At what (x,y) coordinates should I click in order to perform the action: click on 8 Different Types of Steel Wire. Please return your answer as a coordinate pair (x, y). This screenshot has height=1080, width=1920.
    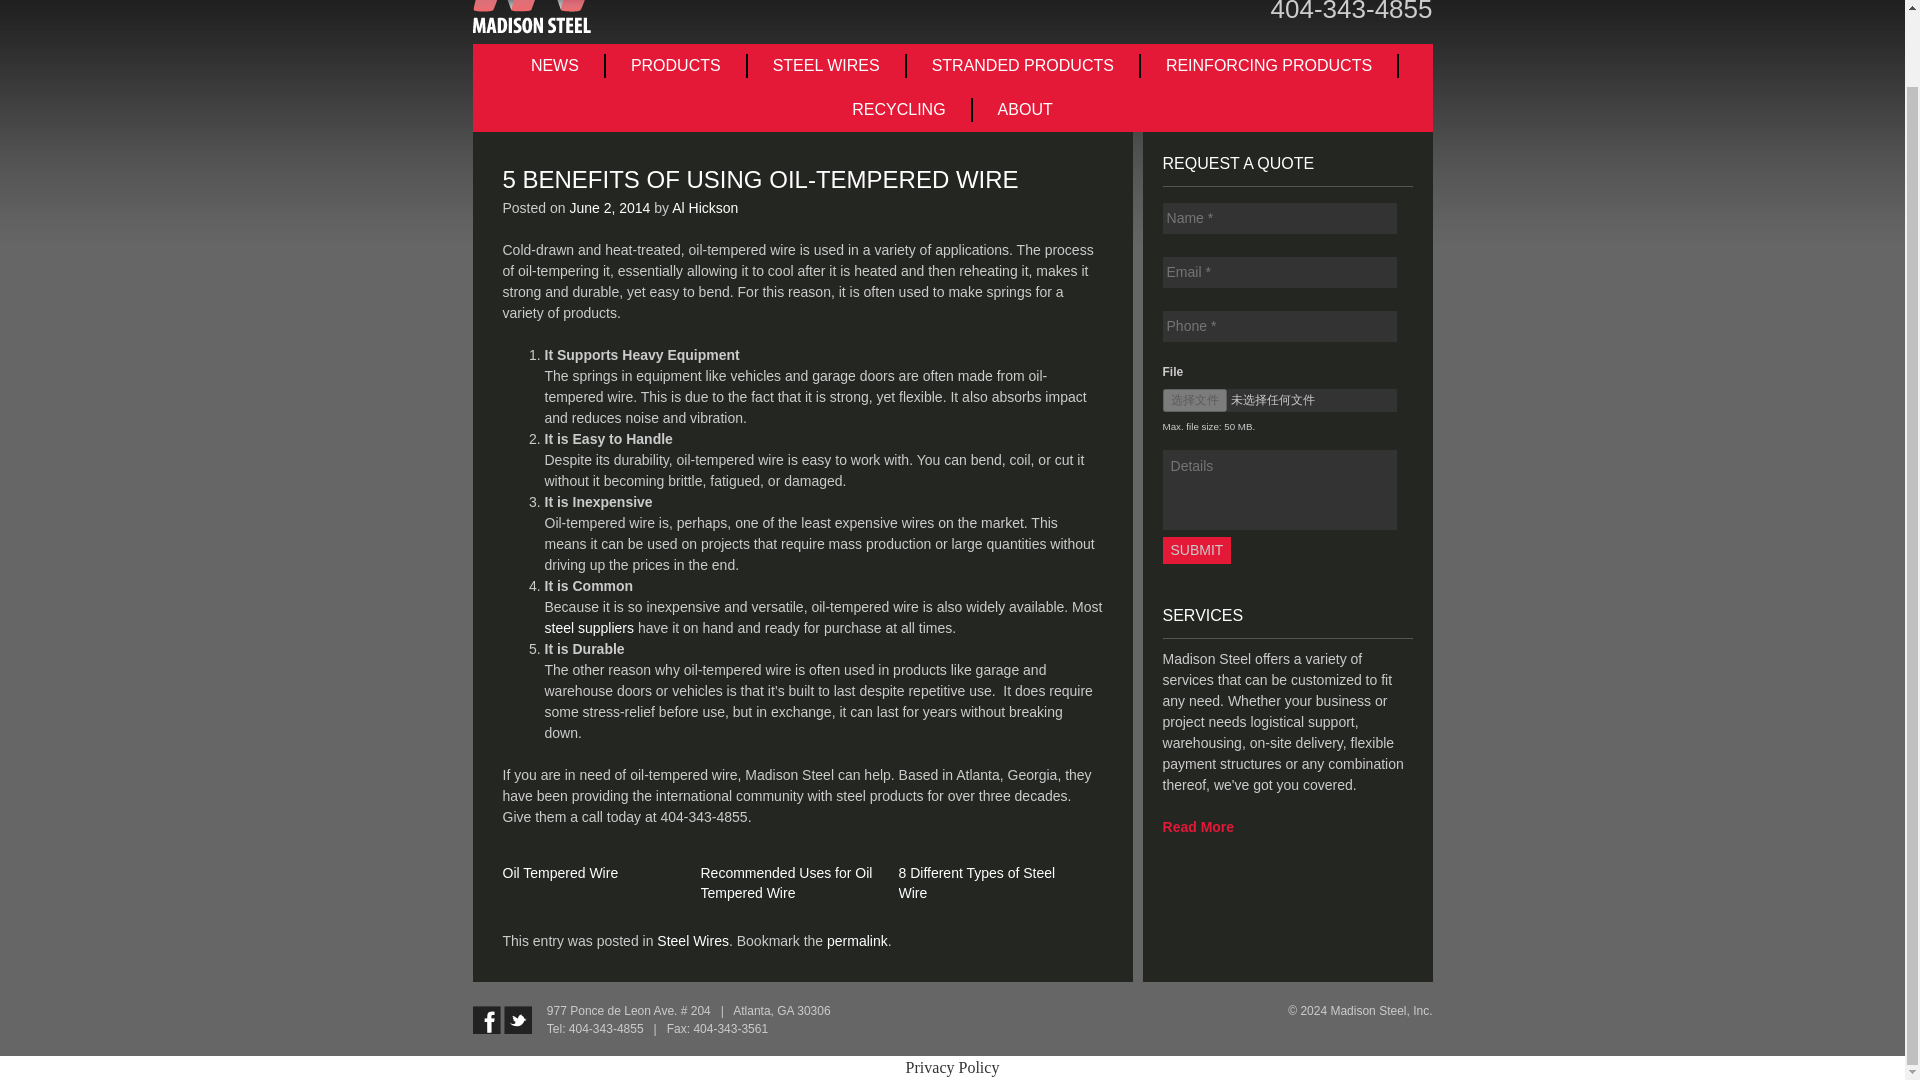
    Looking at the image, I should click on (976, 882).